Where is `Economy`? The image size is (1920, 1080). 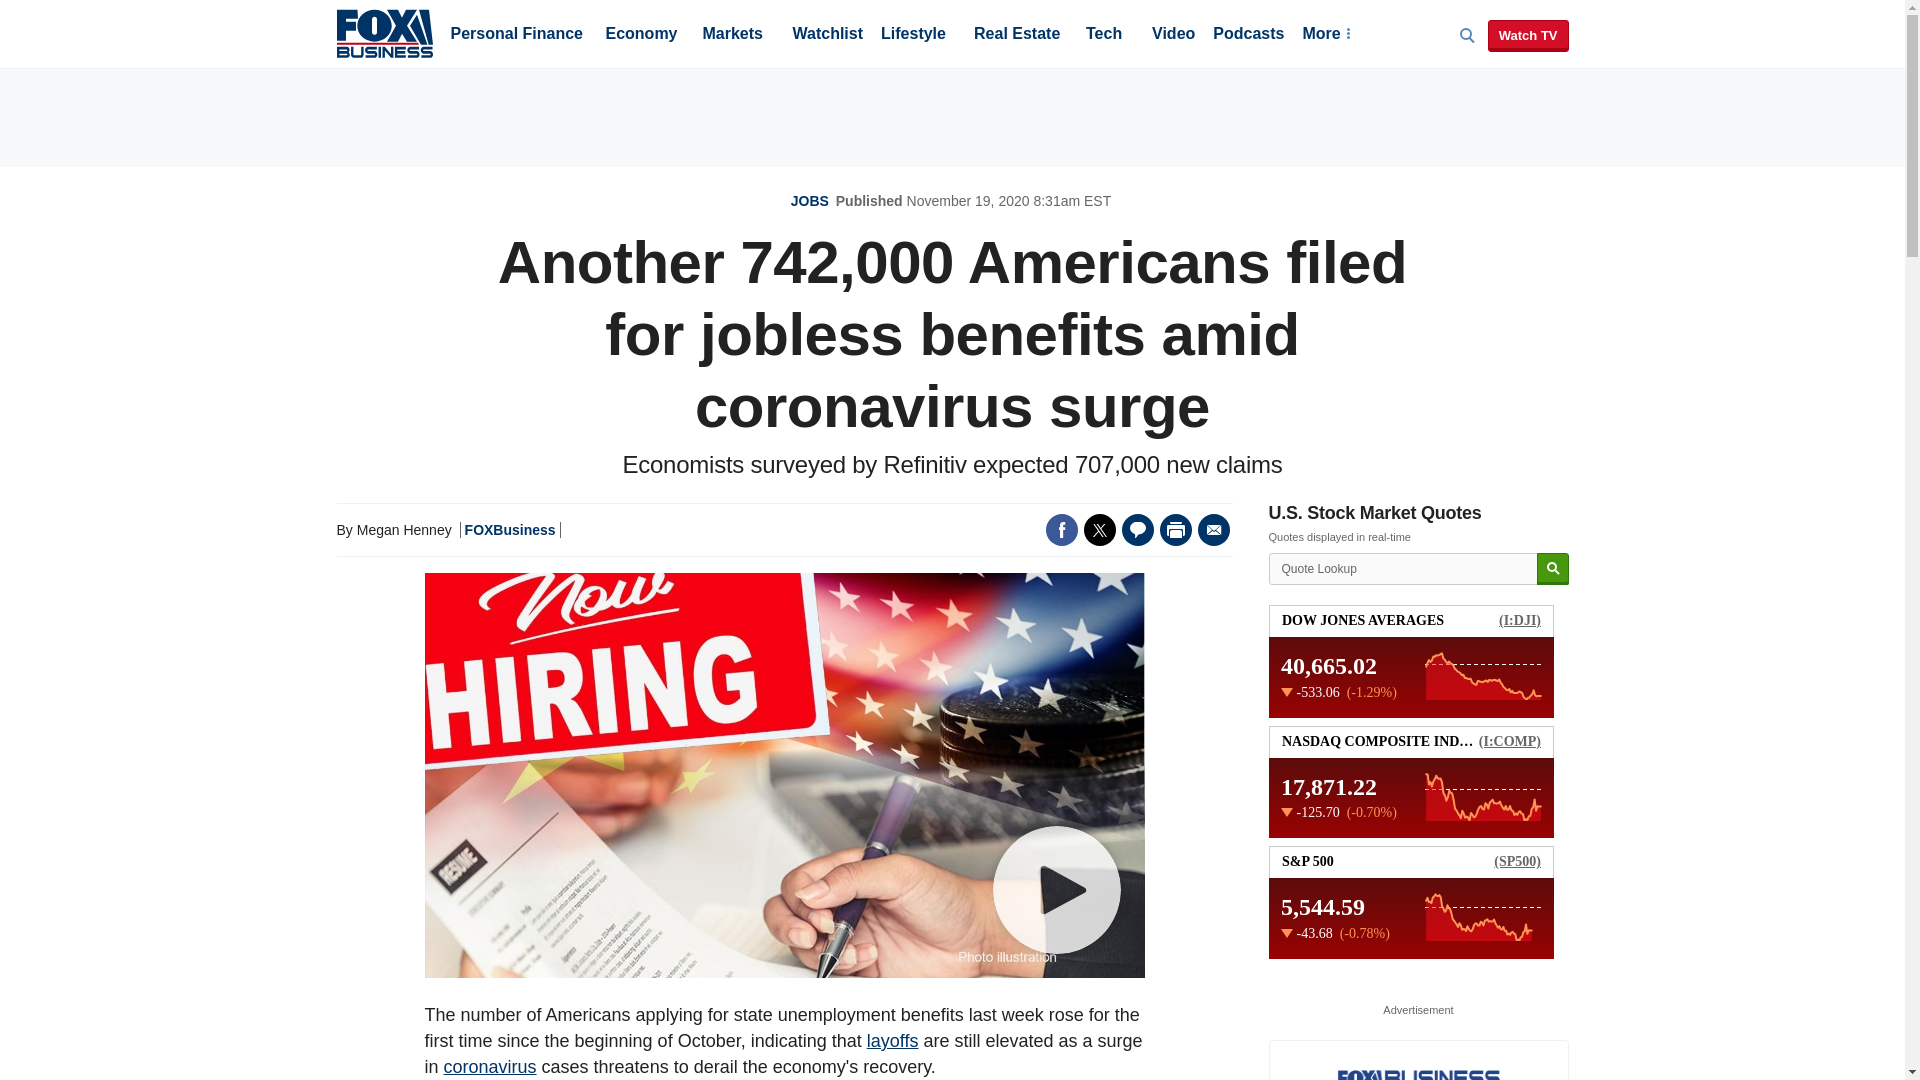
Economy is located at coordinates (642, 35).